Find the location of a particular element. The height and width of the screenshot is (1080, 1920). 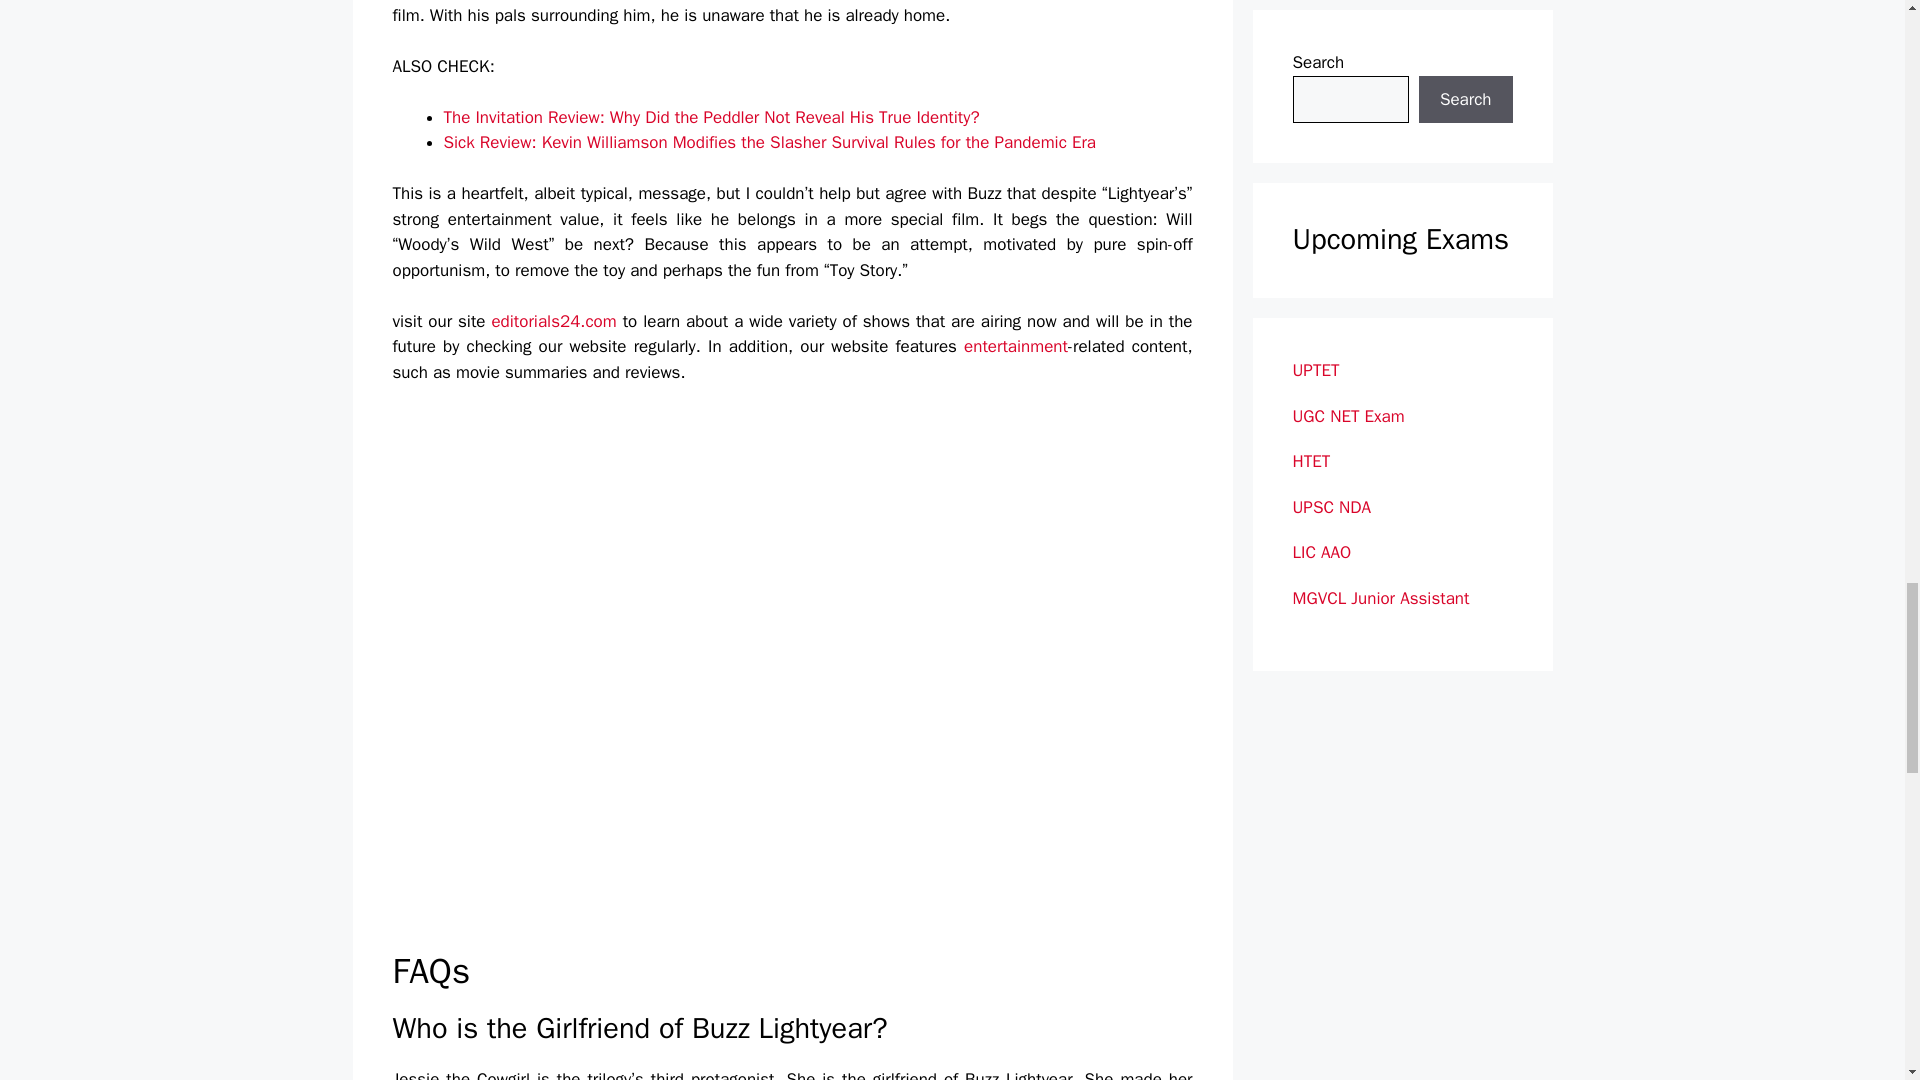

entertainment is located at coordinates (1015, 346).